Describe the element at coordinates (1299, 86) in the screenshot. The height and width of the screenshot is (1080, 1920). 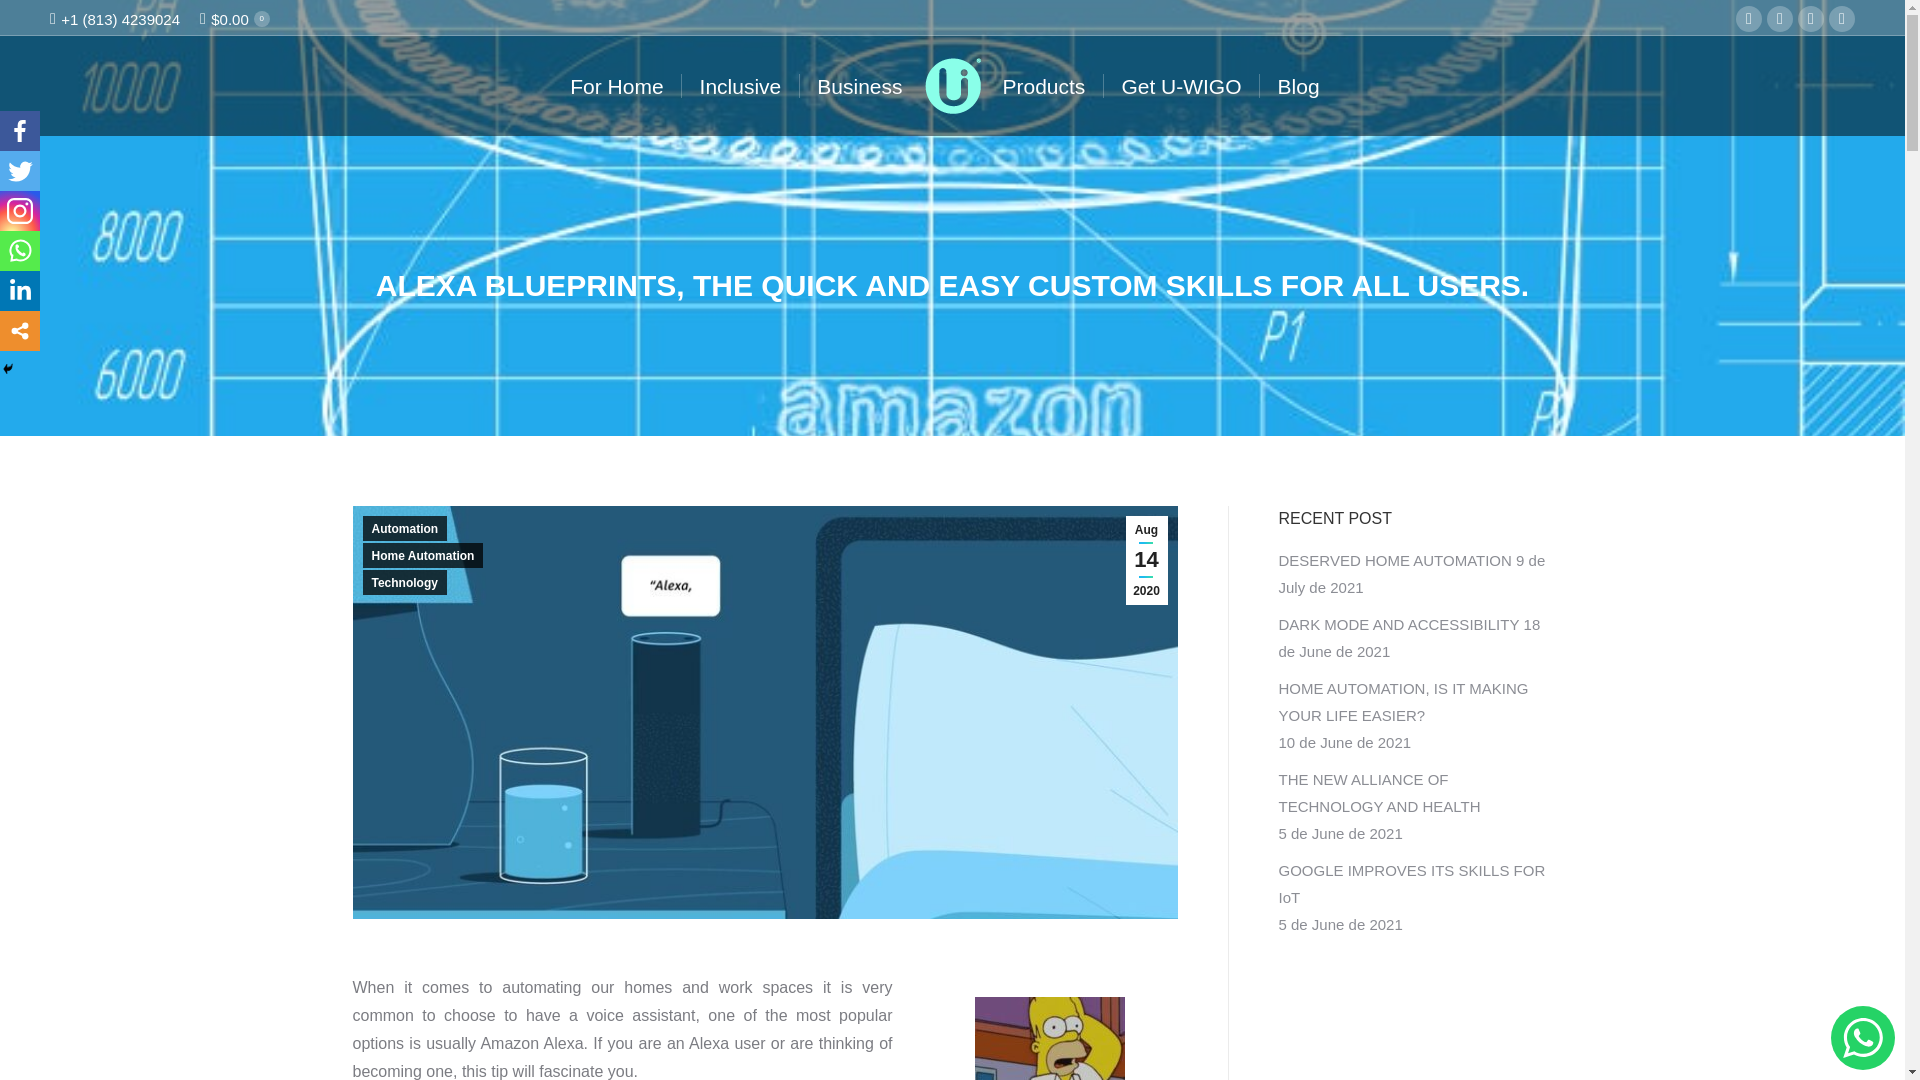
I see `Blog` at that location.